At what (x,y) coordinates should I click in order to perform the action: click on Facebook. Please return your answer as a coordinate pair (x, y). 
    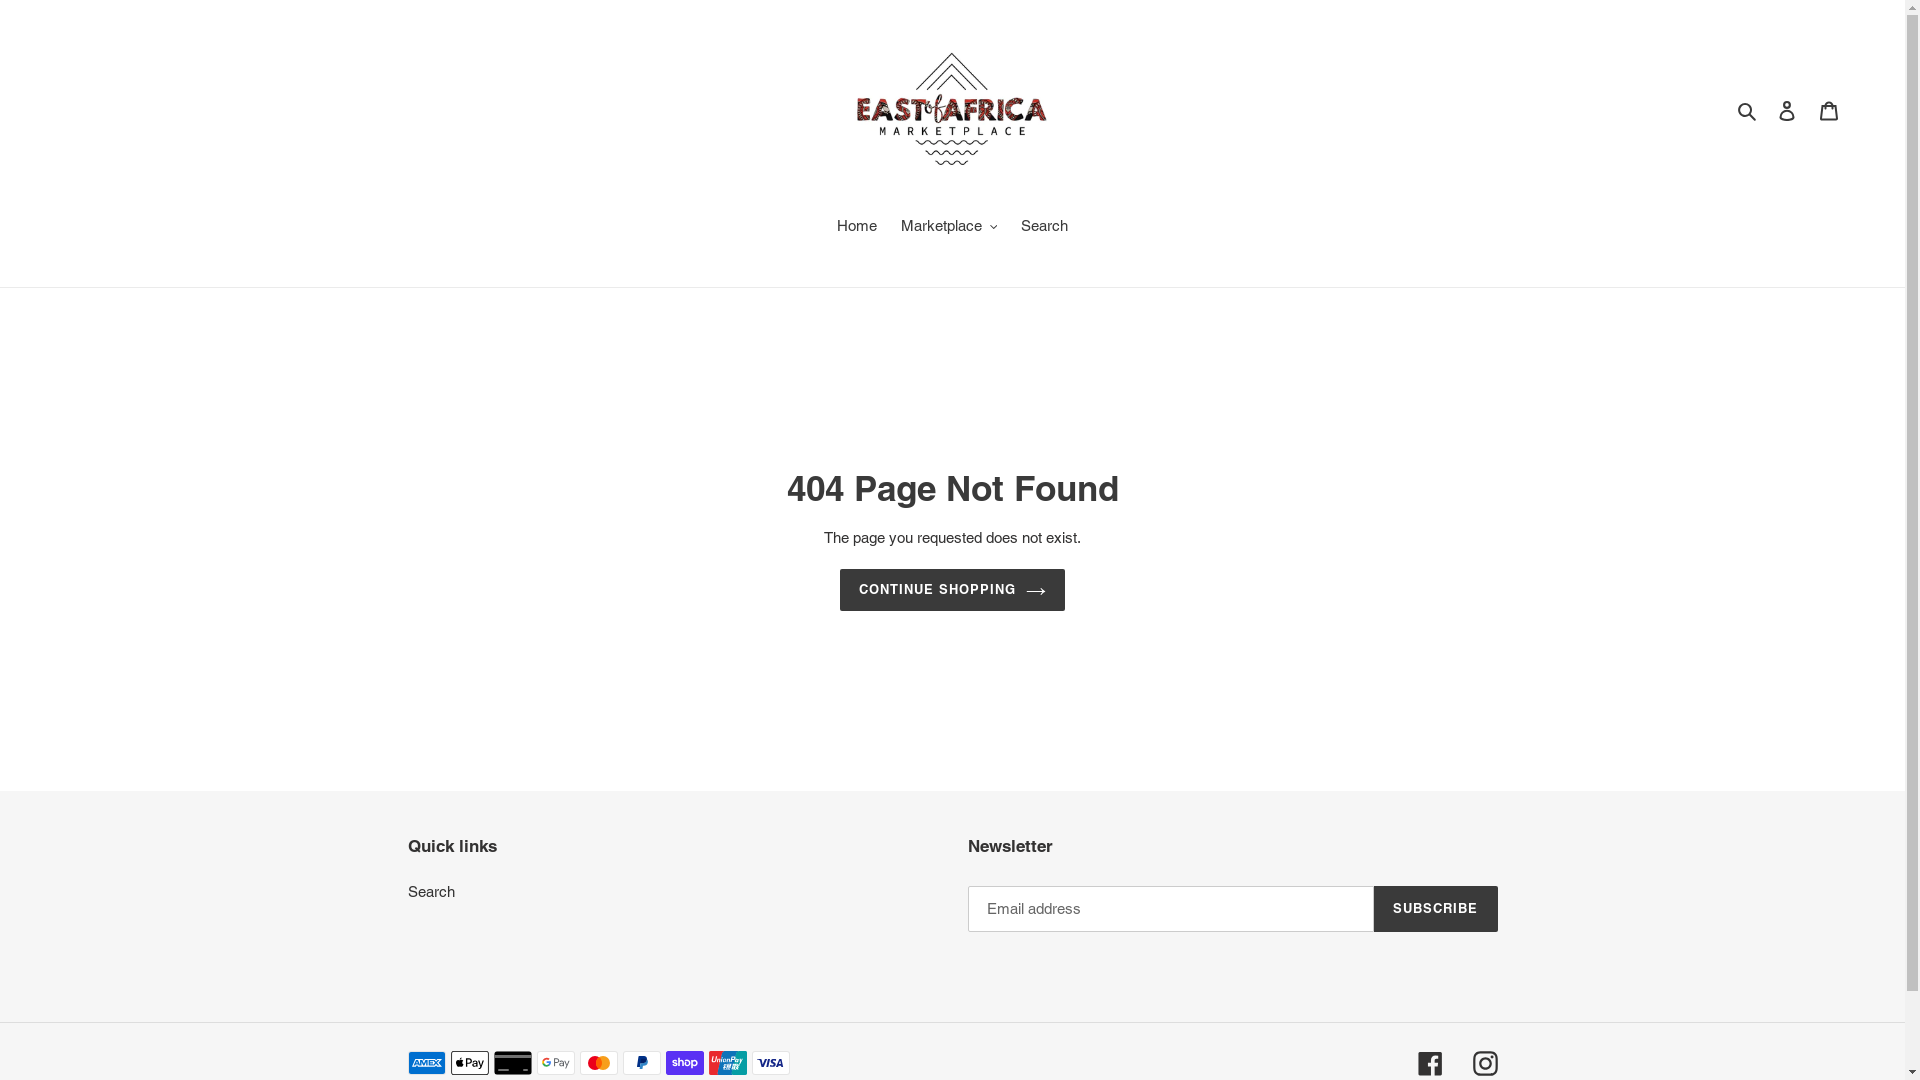
    Looking at the image, I should click on (1430, 1064).